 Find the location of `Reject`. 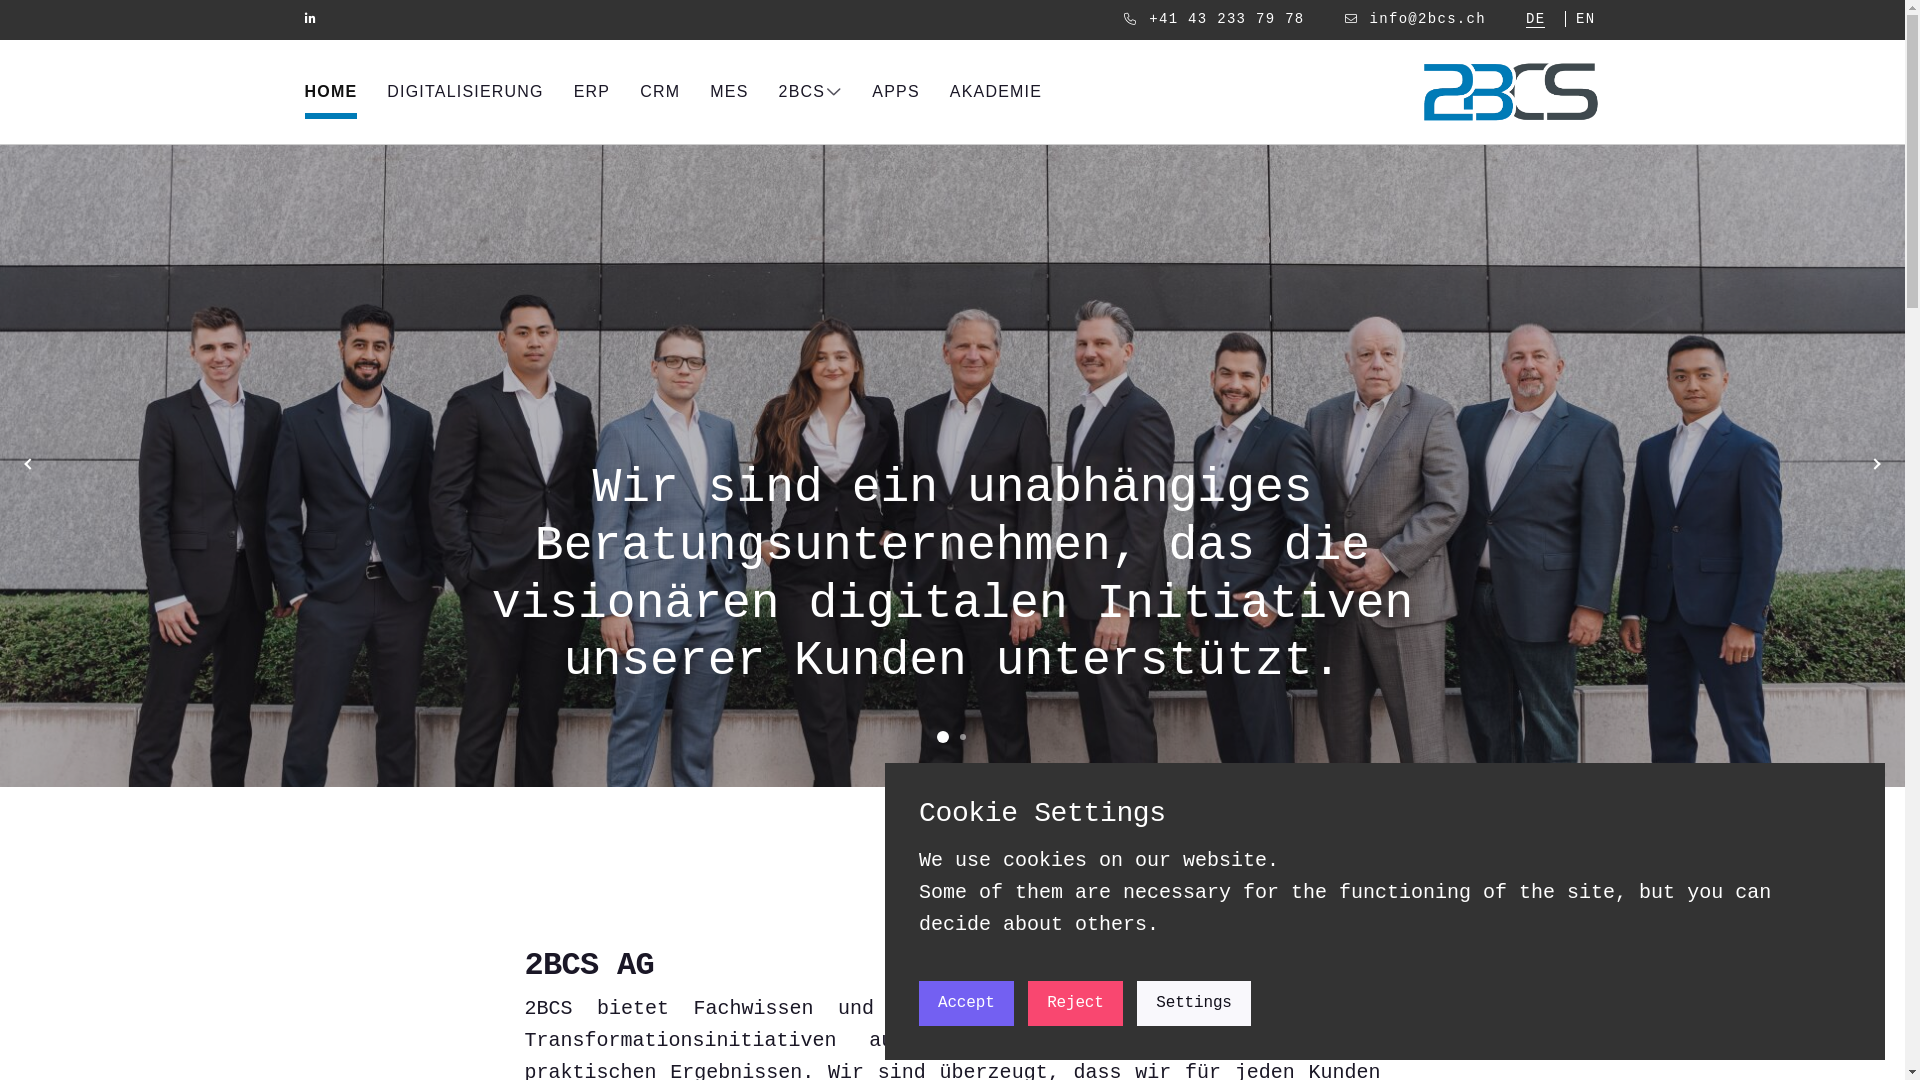

Reject is located at coordinates (1076, 1004).